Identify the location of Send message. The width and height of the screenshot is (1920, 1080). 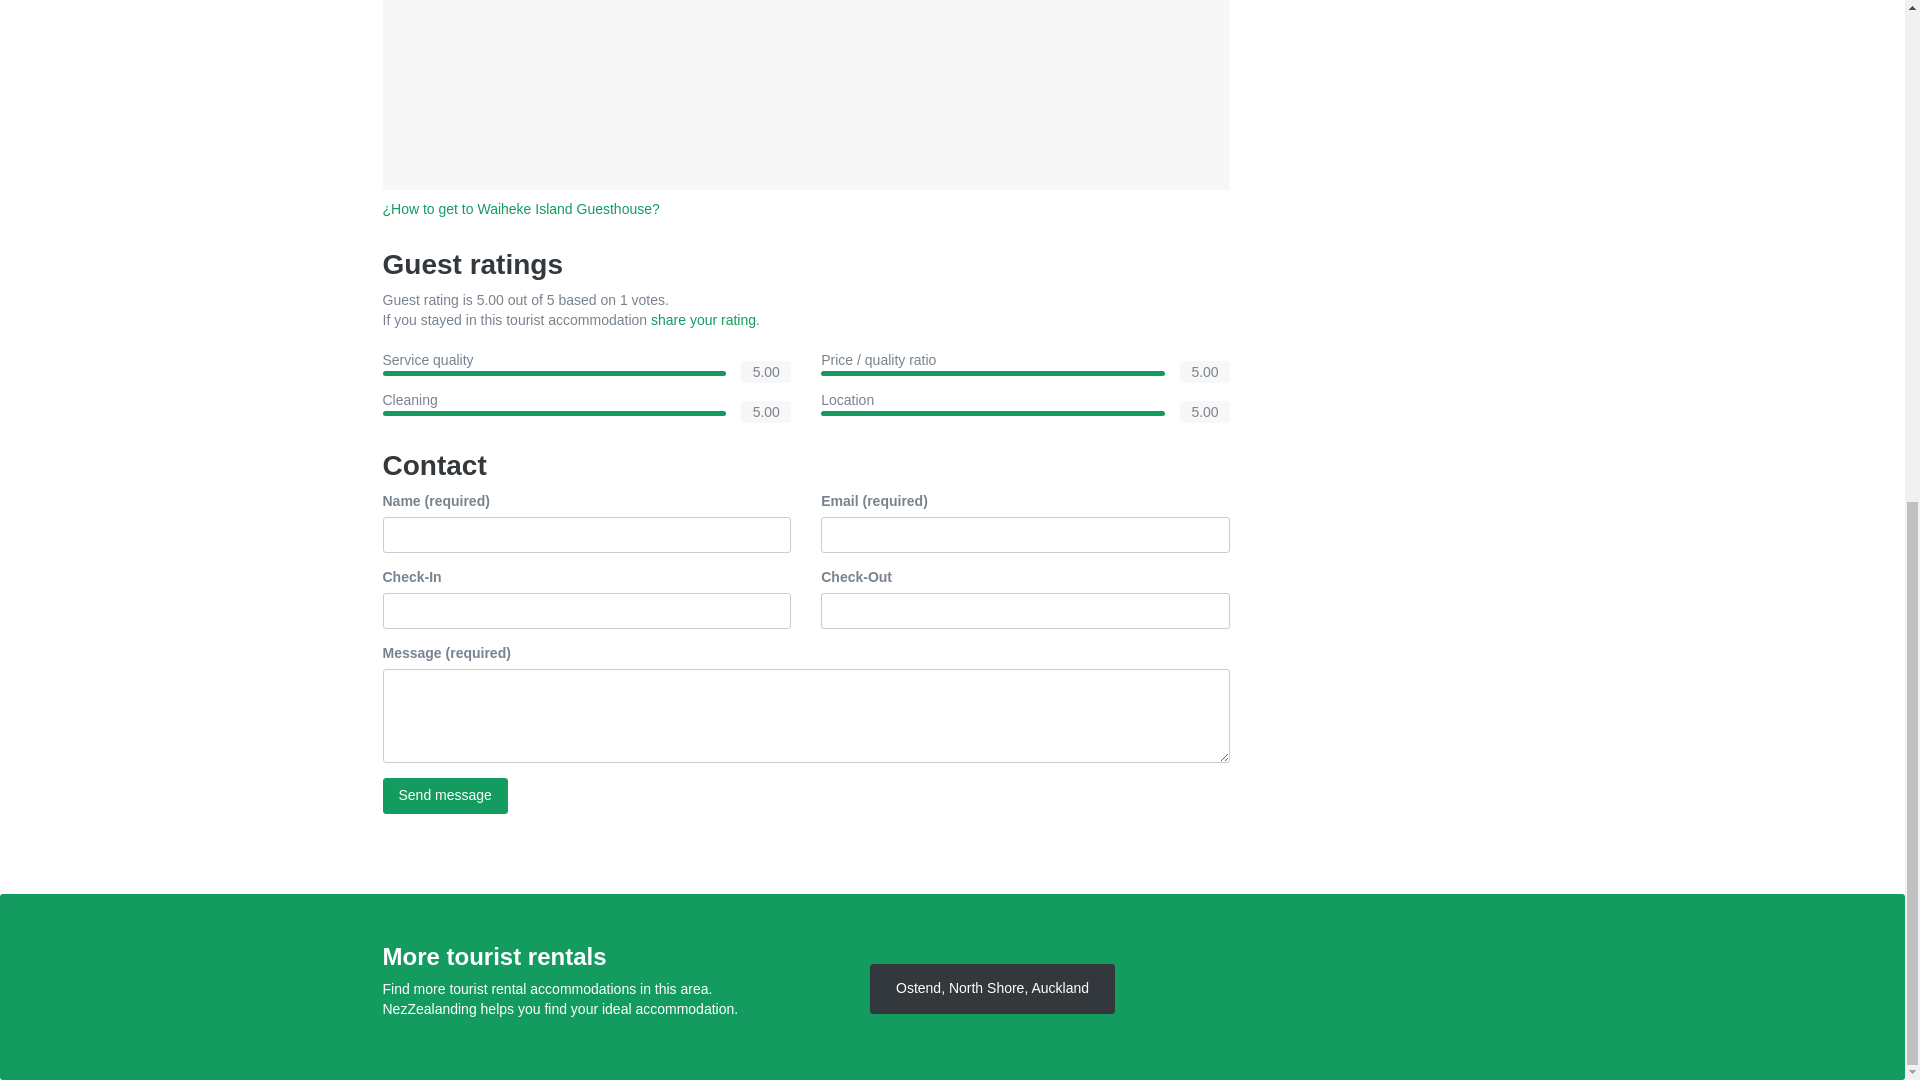
(444, 796).